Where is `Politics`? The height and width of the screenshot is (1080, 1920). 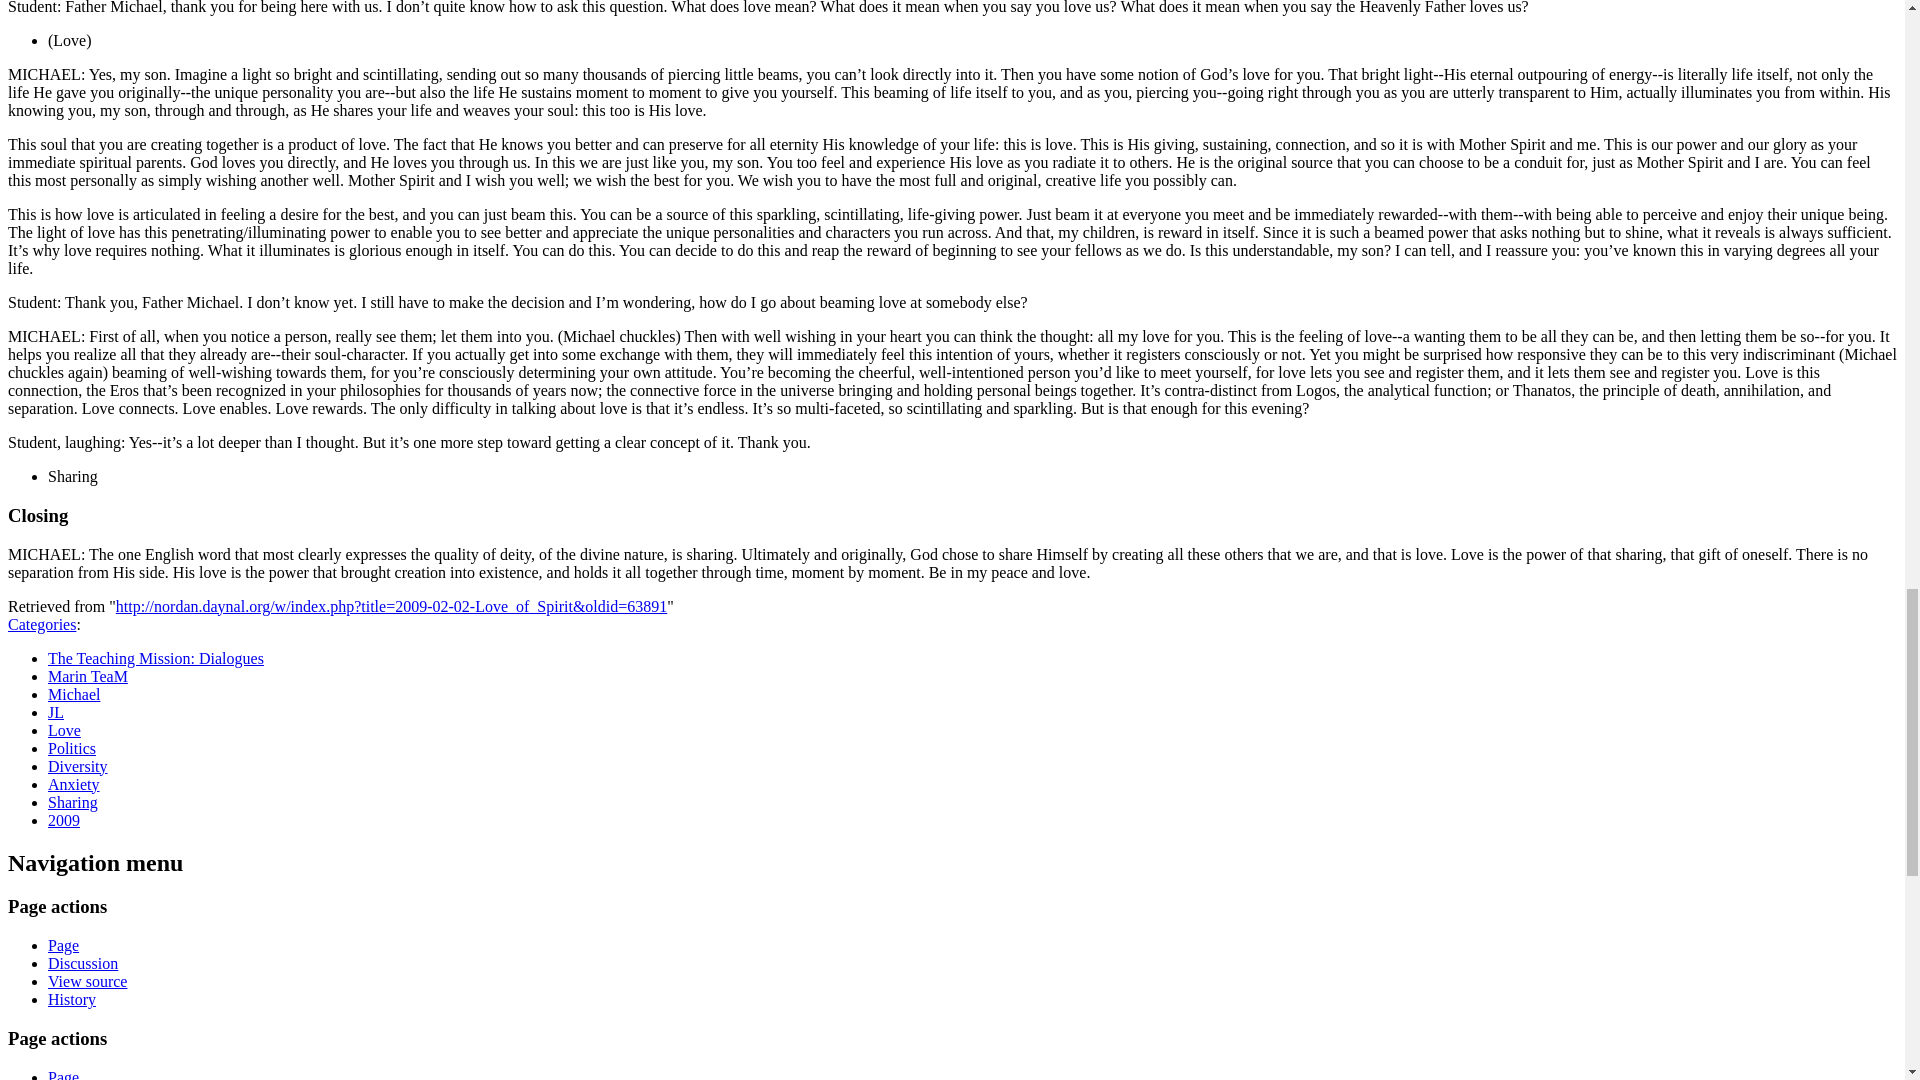
Politics is located at coordinates (72, 748).